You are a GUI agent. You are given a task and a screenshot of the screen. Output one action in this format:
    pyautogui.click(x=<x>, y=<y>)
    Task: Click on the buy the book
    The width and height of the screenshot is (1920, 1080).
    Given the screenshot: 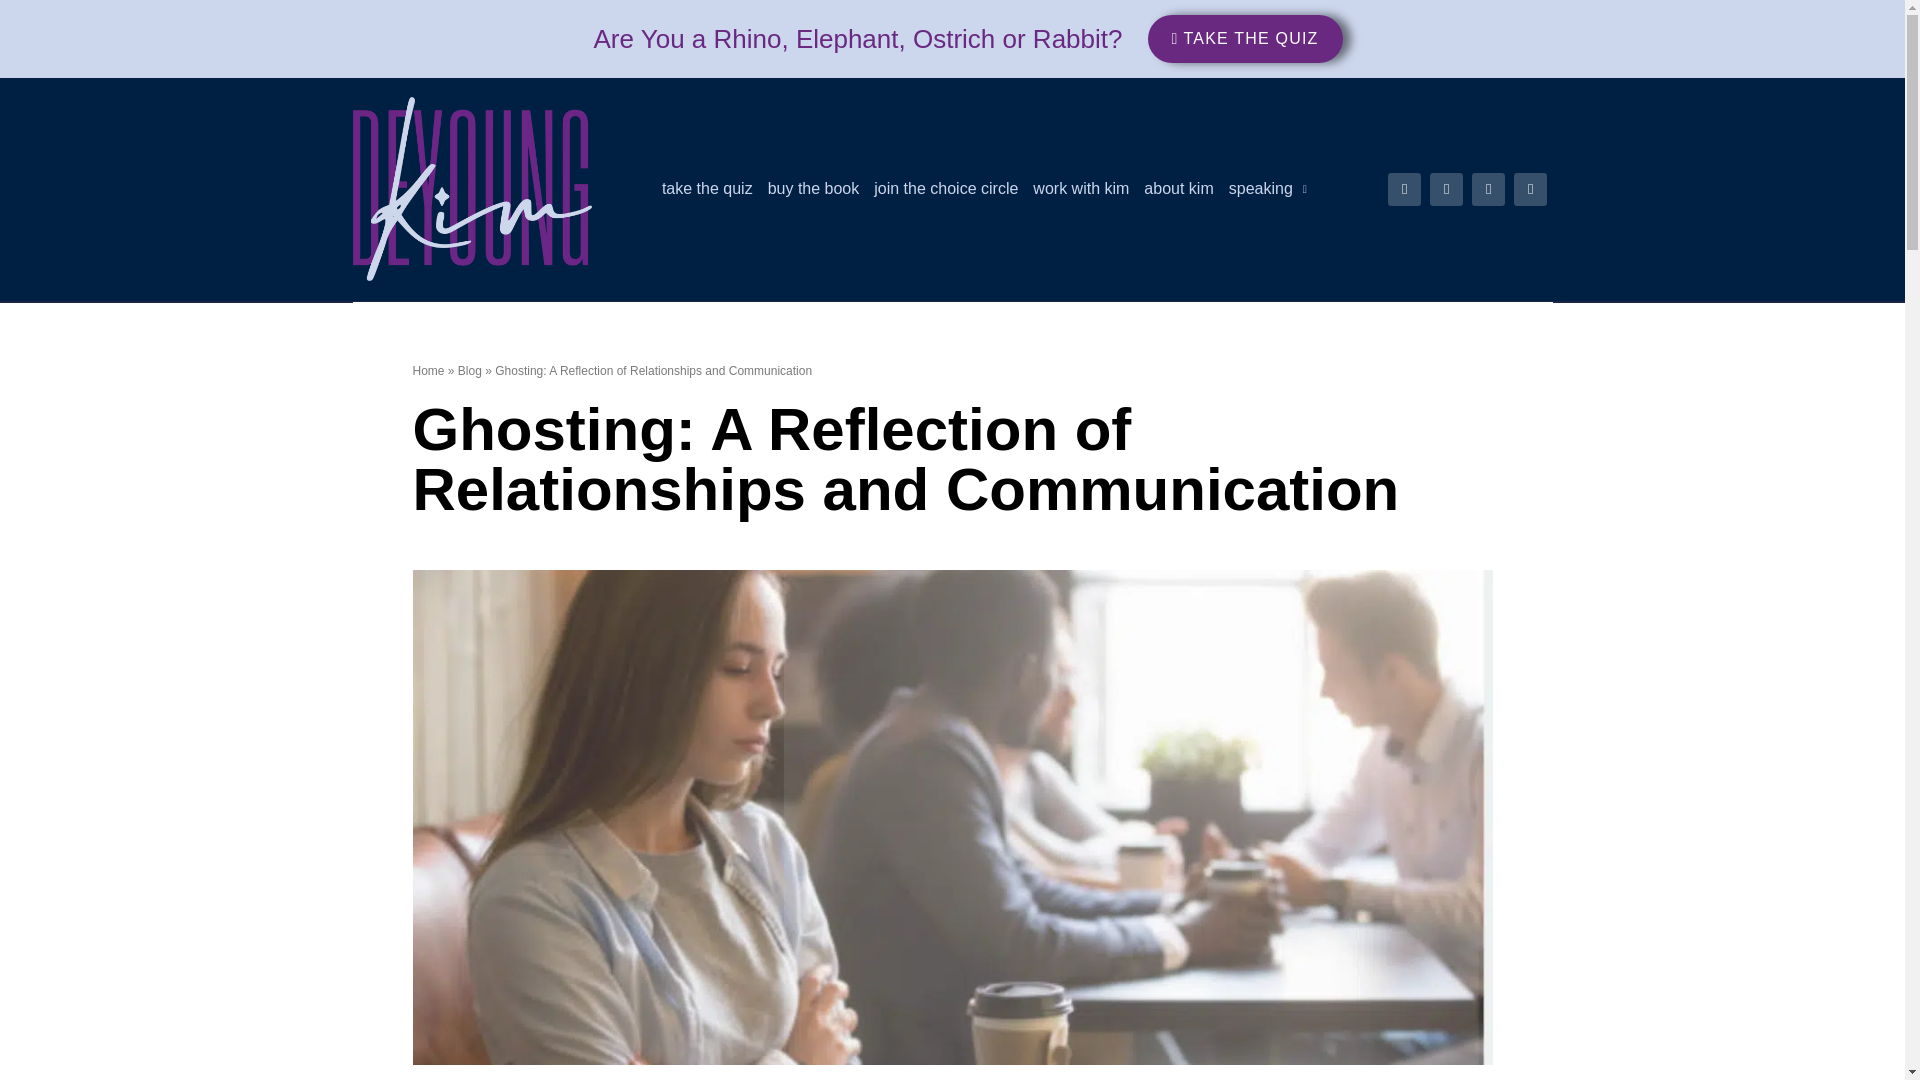 What is the action you would take?
    pyautogui.click(x=814, y=188)
    